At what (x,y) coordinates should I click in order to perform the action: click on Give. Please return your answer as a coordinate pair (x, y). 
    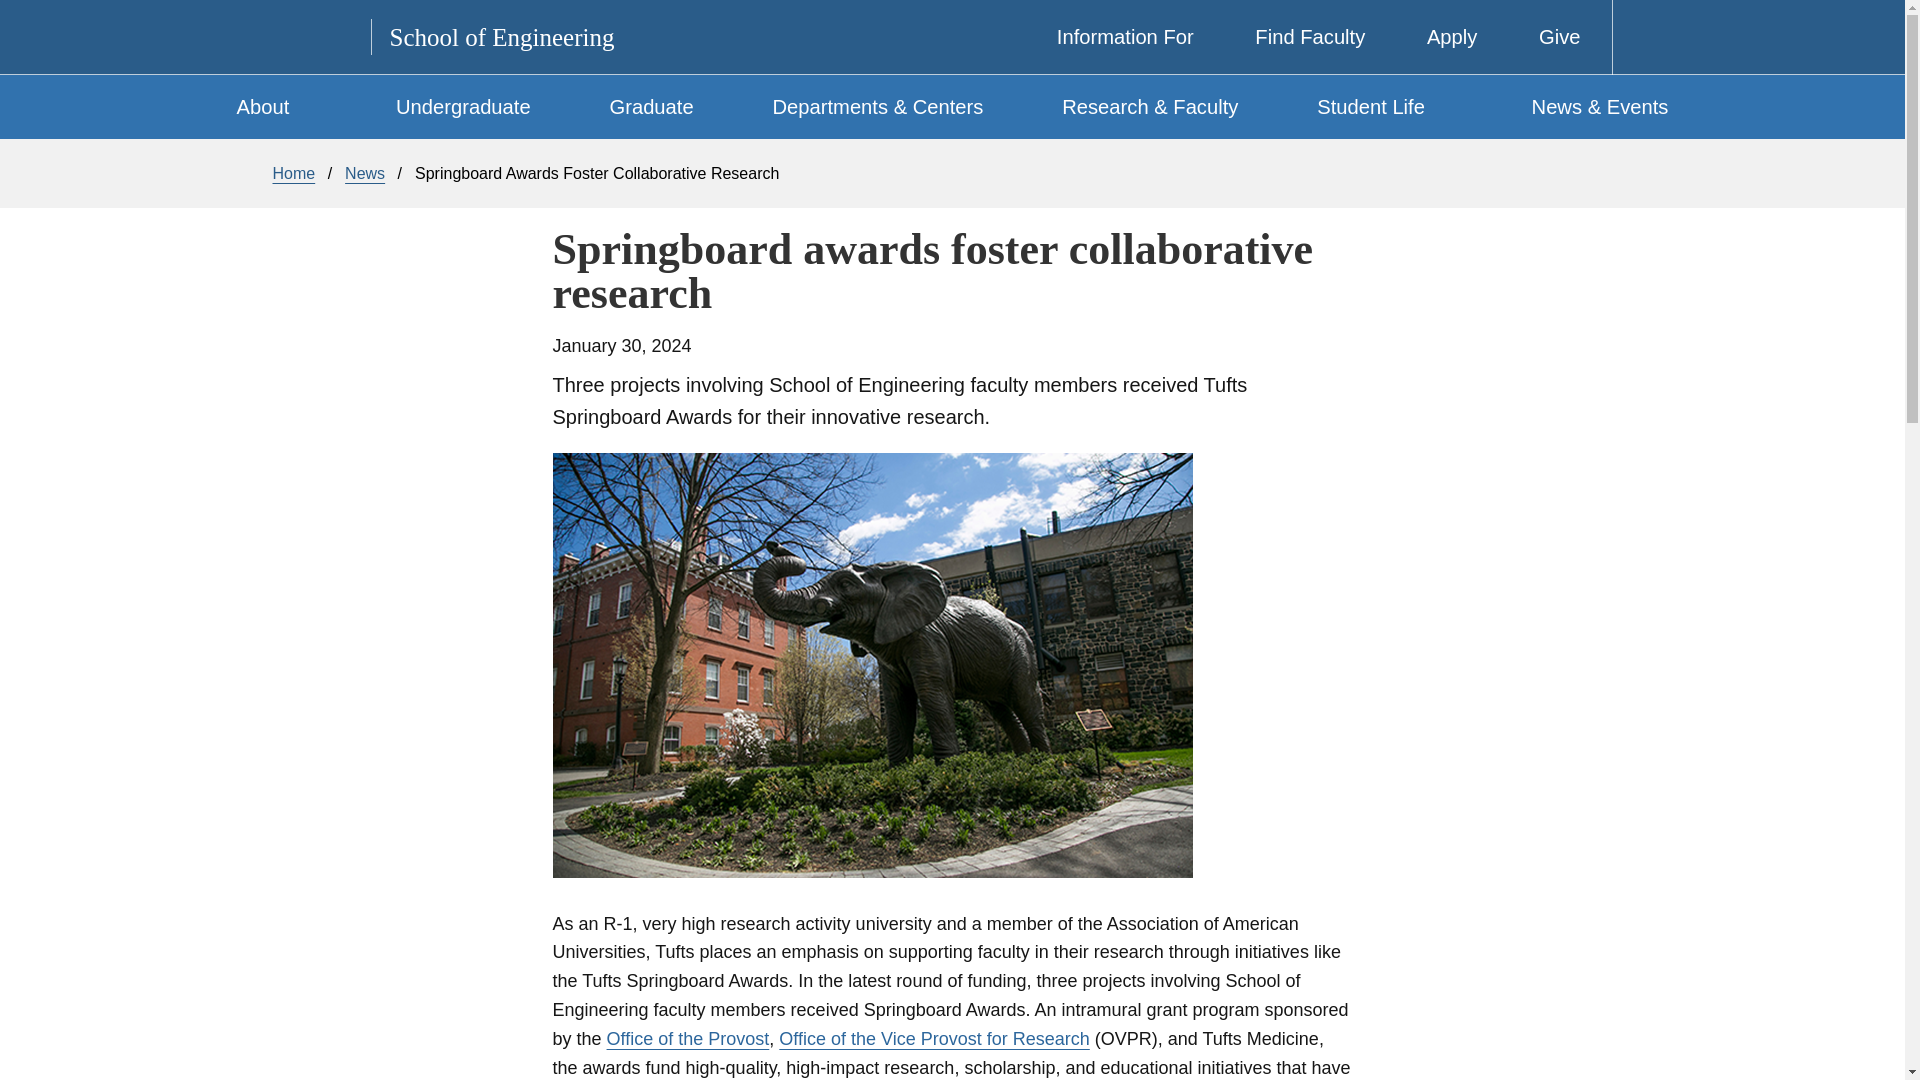
    Looking at the image, I should click on (1544, 37).